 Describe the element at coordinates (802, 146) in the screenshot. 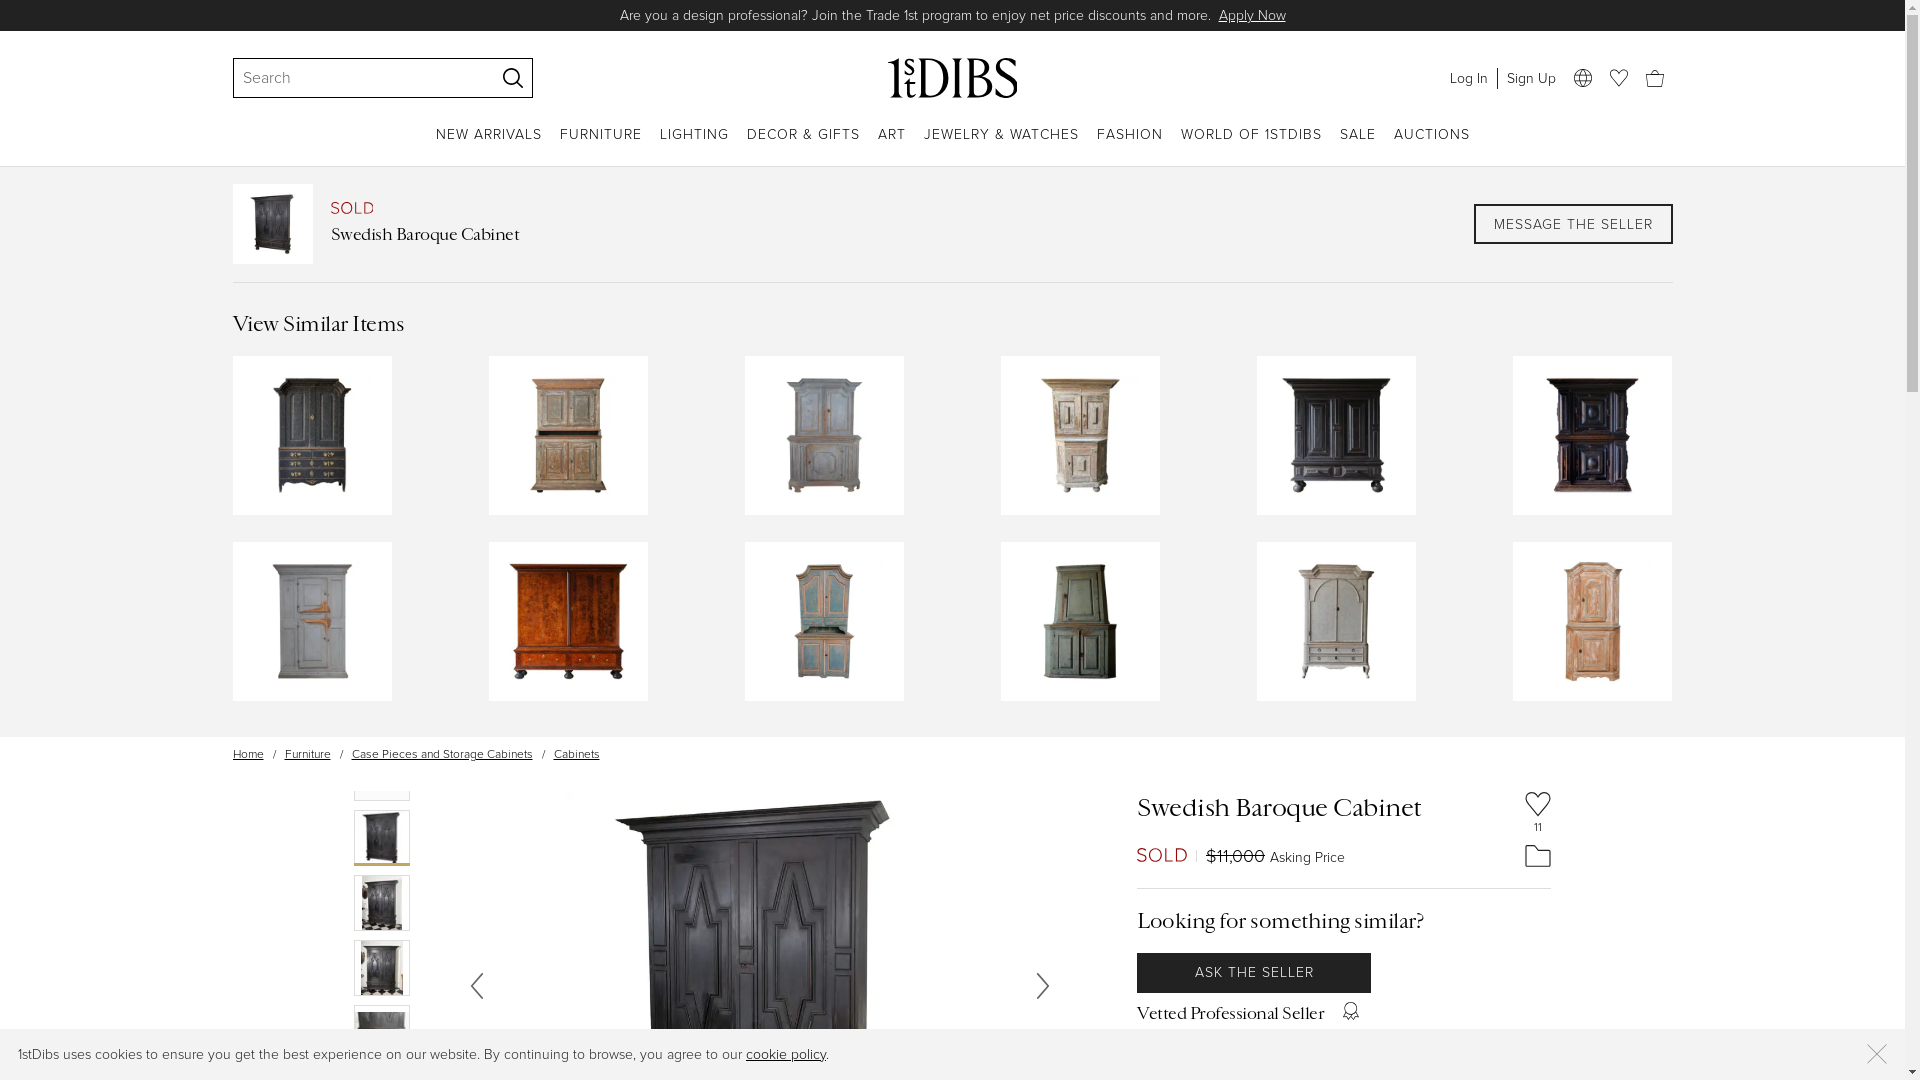

I see `DECOR & GIFTS` at that location.